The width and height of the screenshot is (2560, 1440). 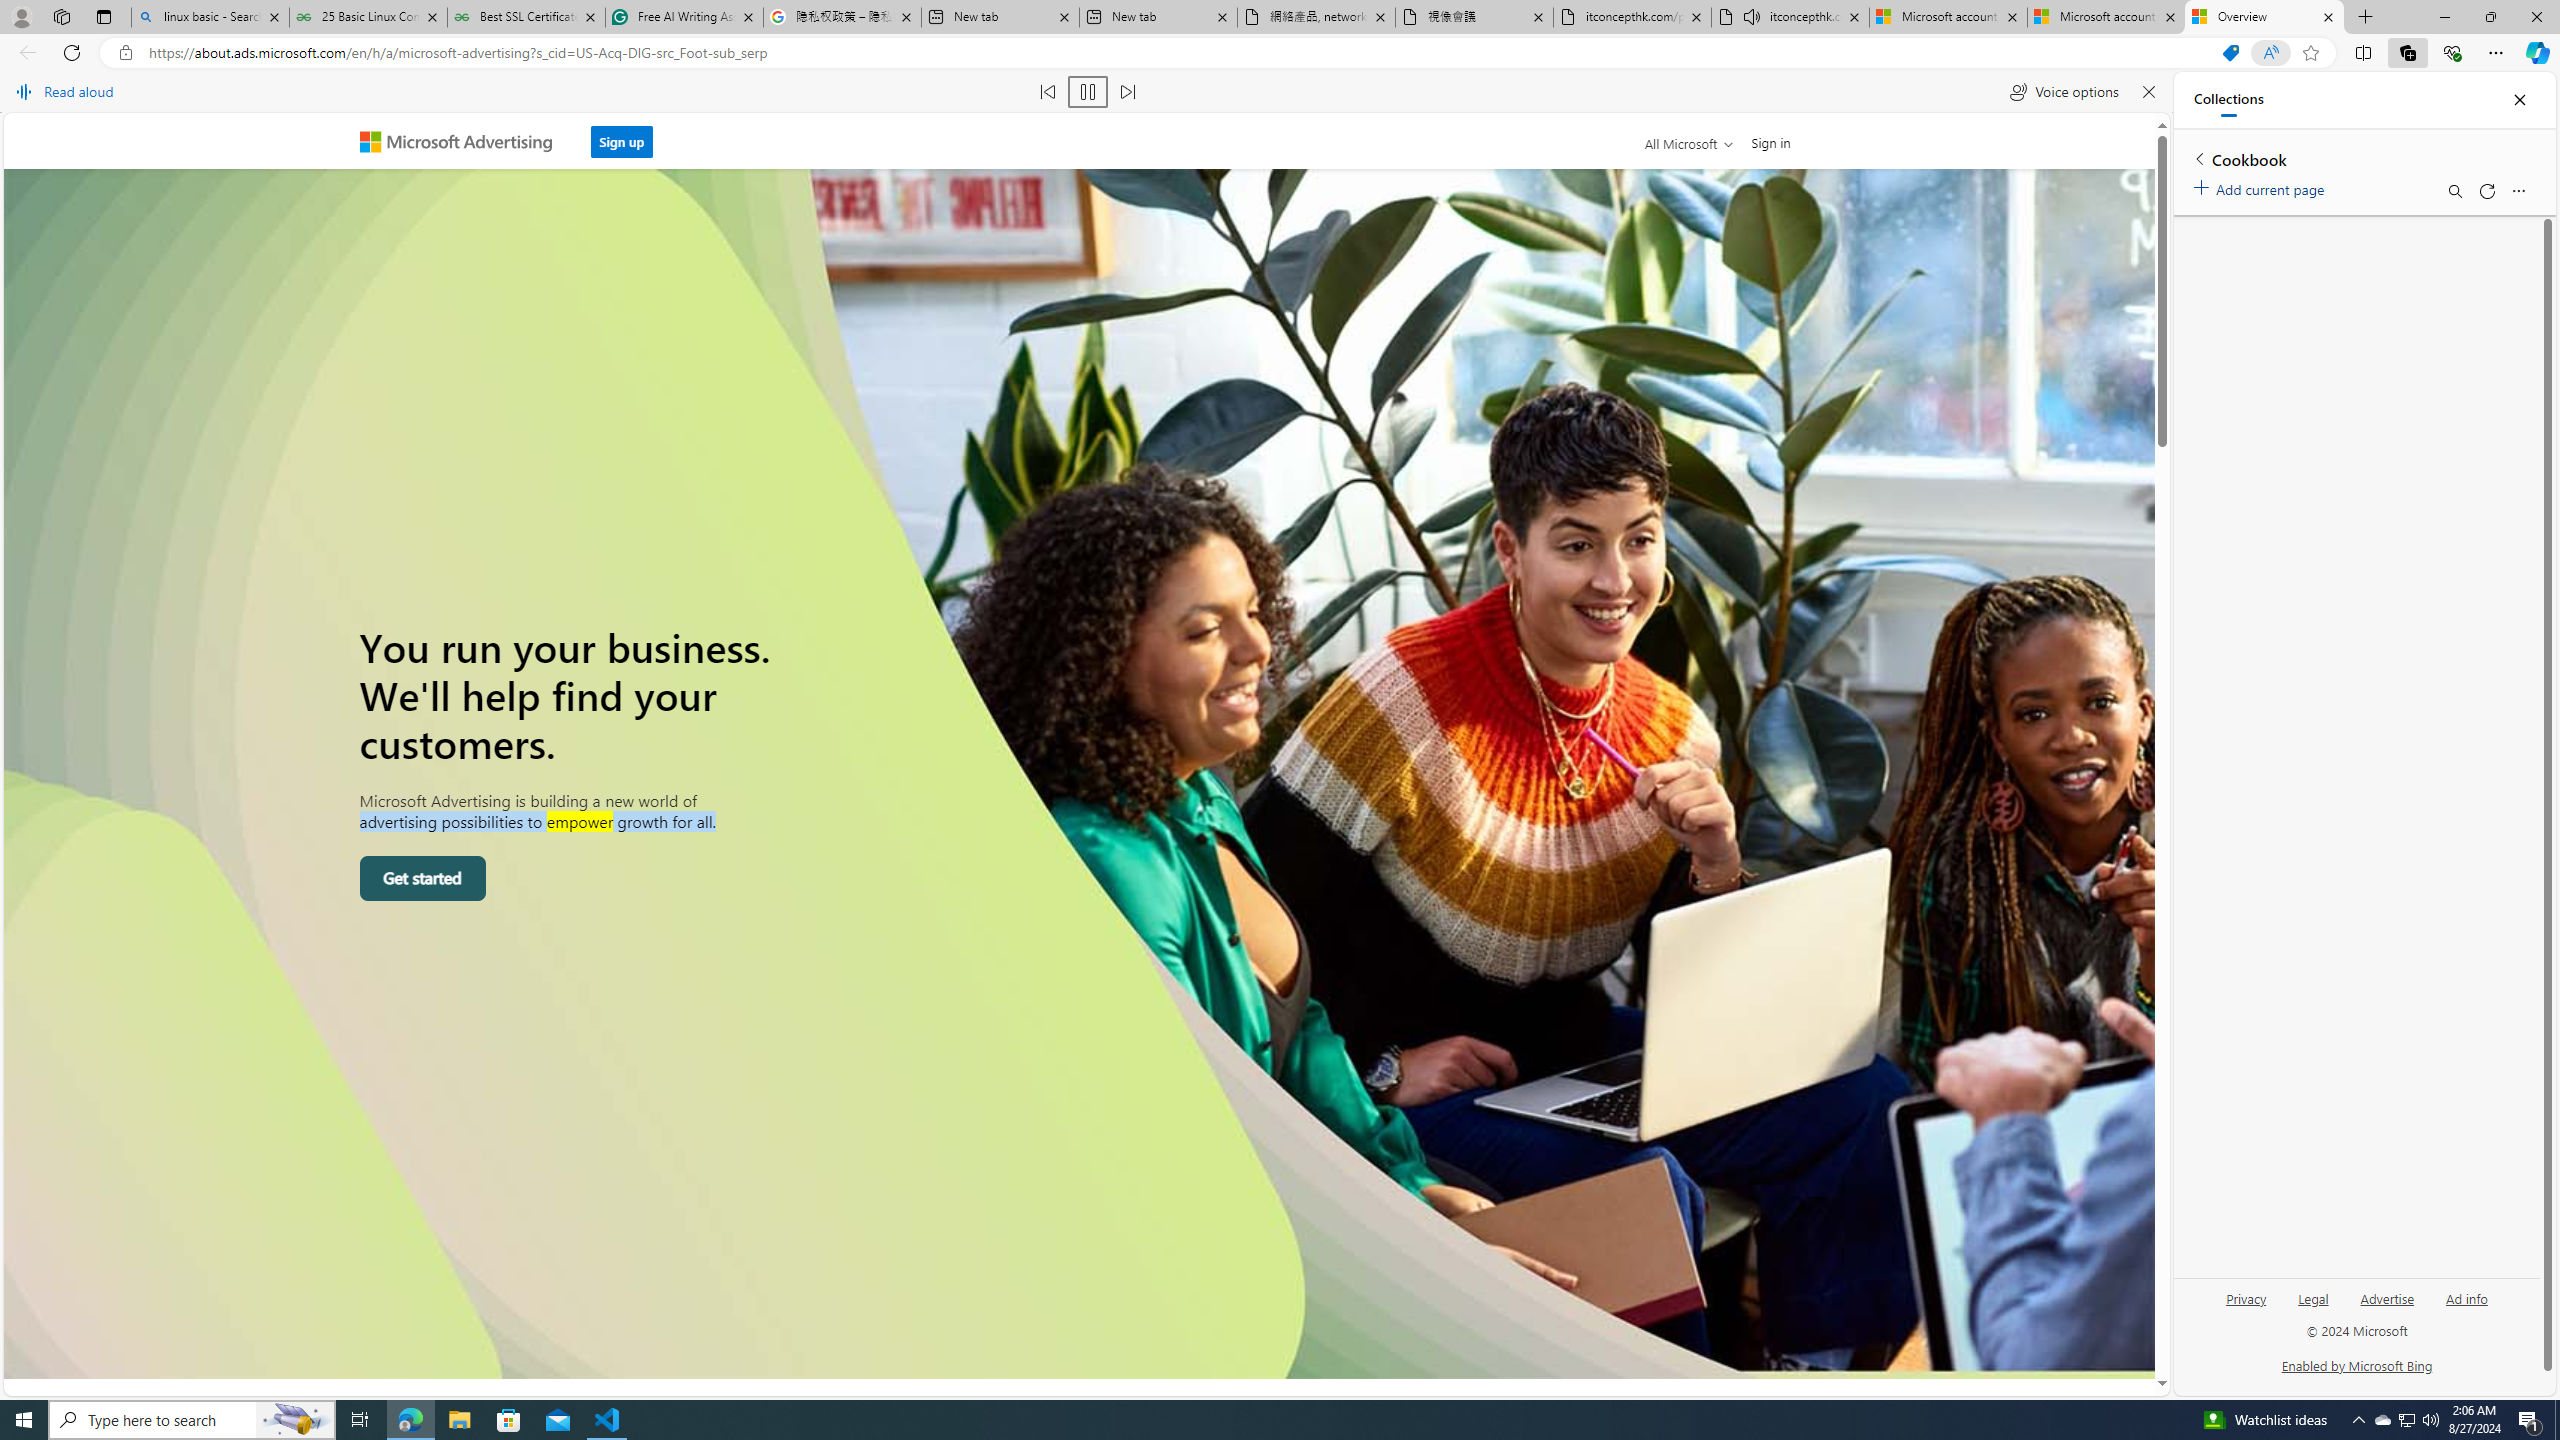 What do you see at coordinates (1633, 17) in the screenshot?
I see `itconcepthk.com/projector_solutions.mp4` at bounding box center [1633, 17].